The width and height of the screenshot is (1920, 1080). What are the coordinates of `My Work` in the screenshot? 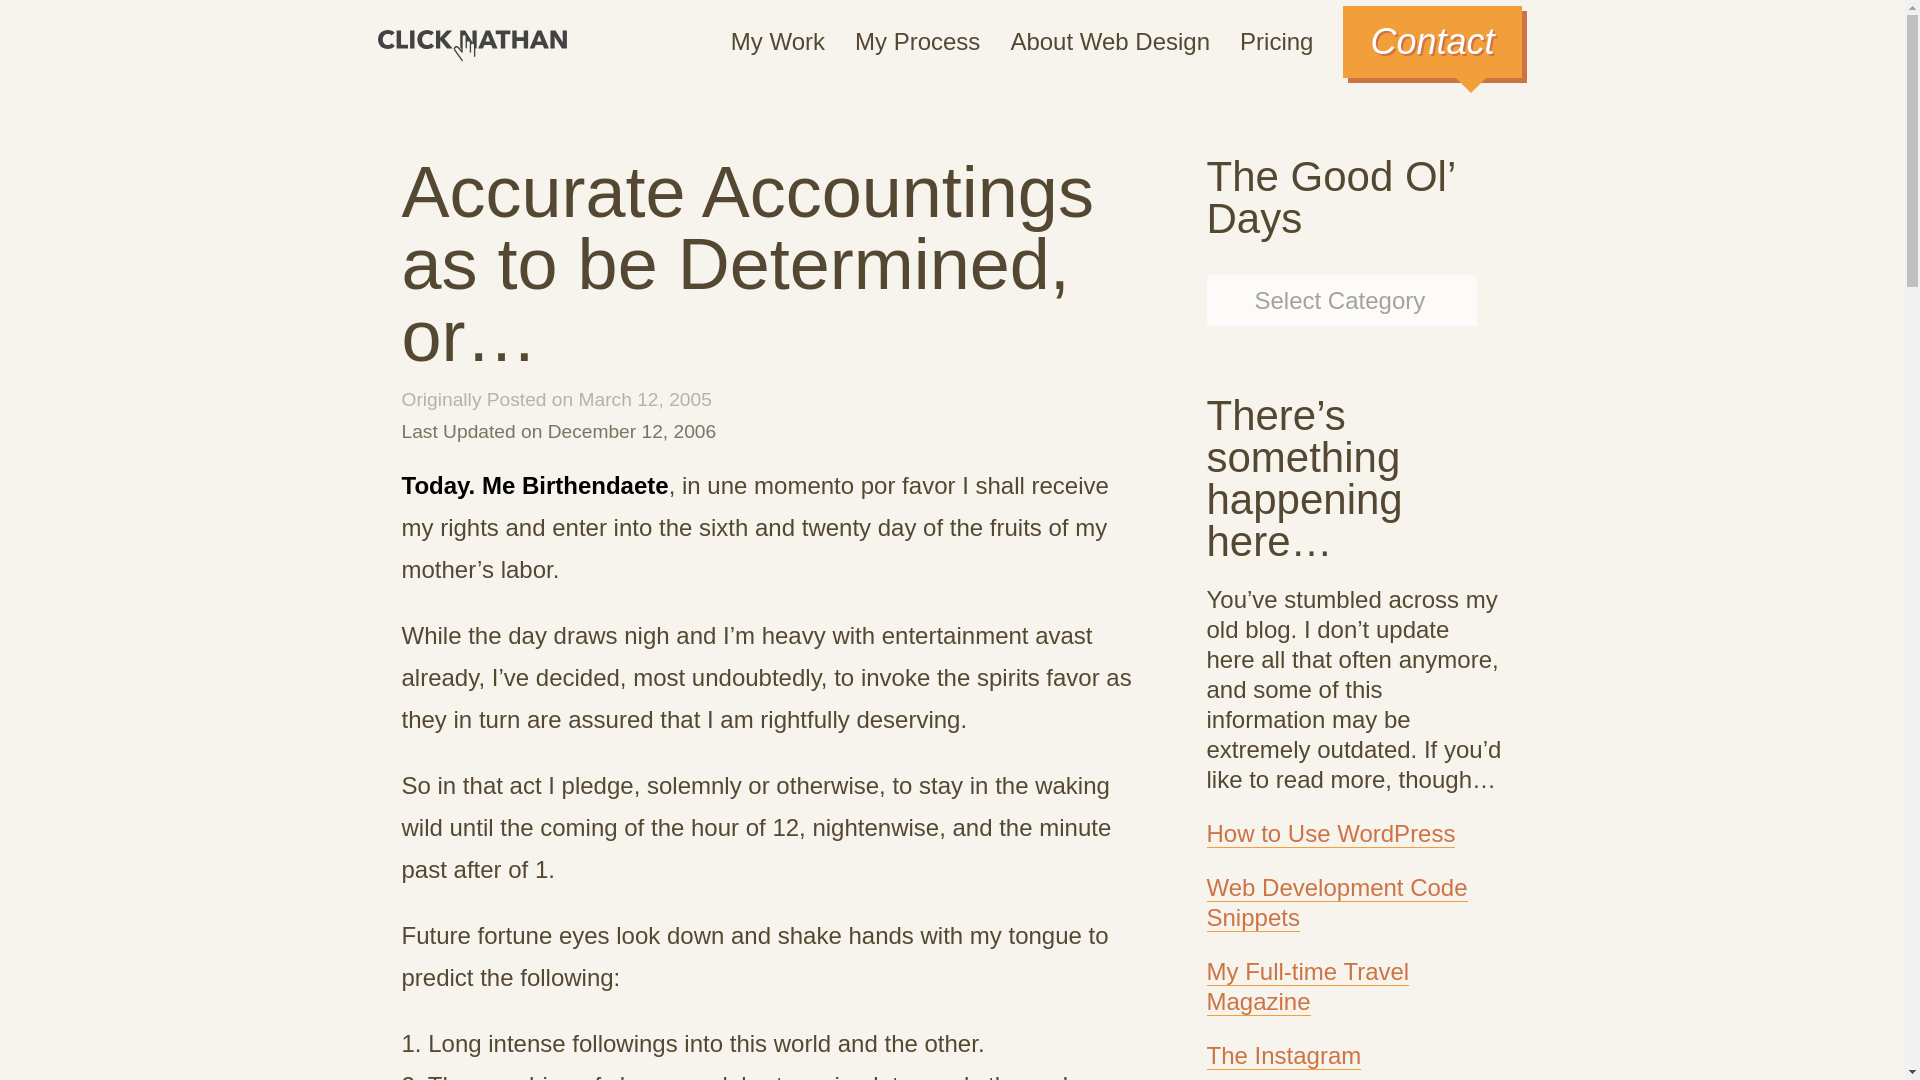 It's located at (778, 42).